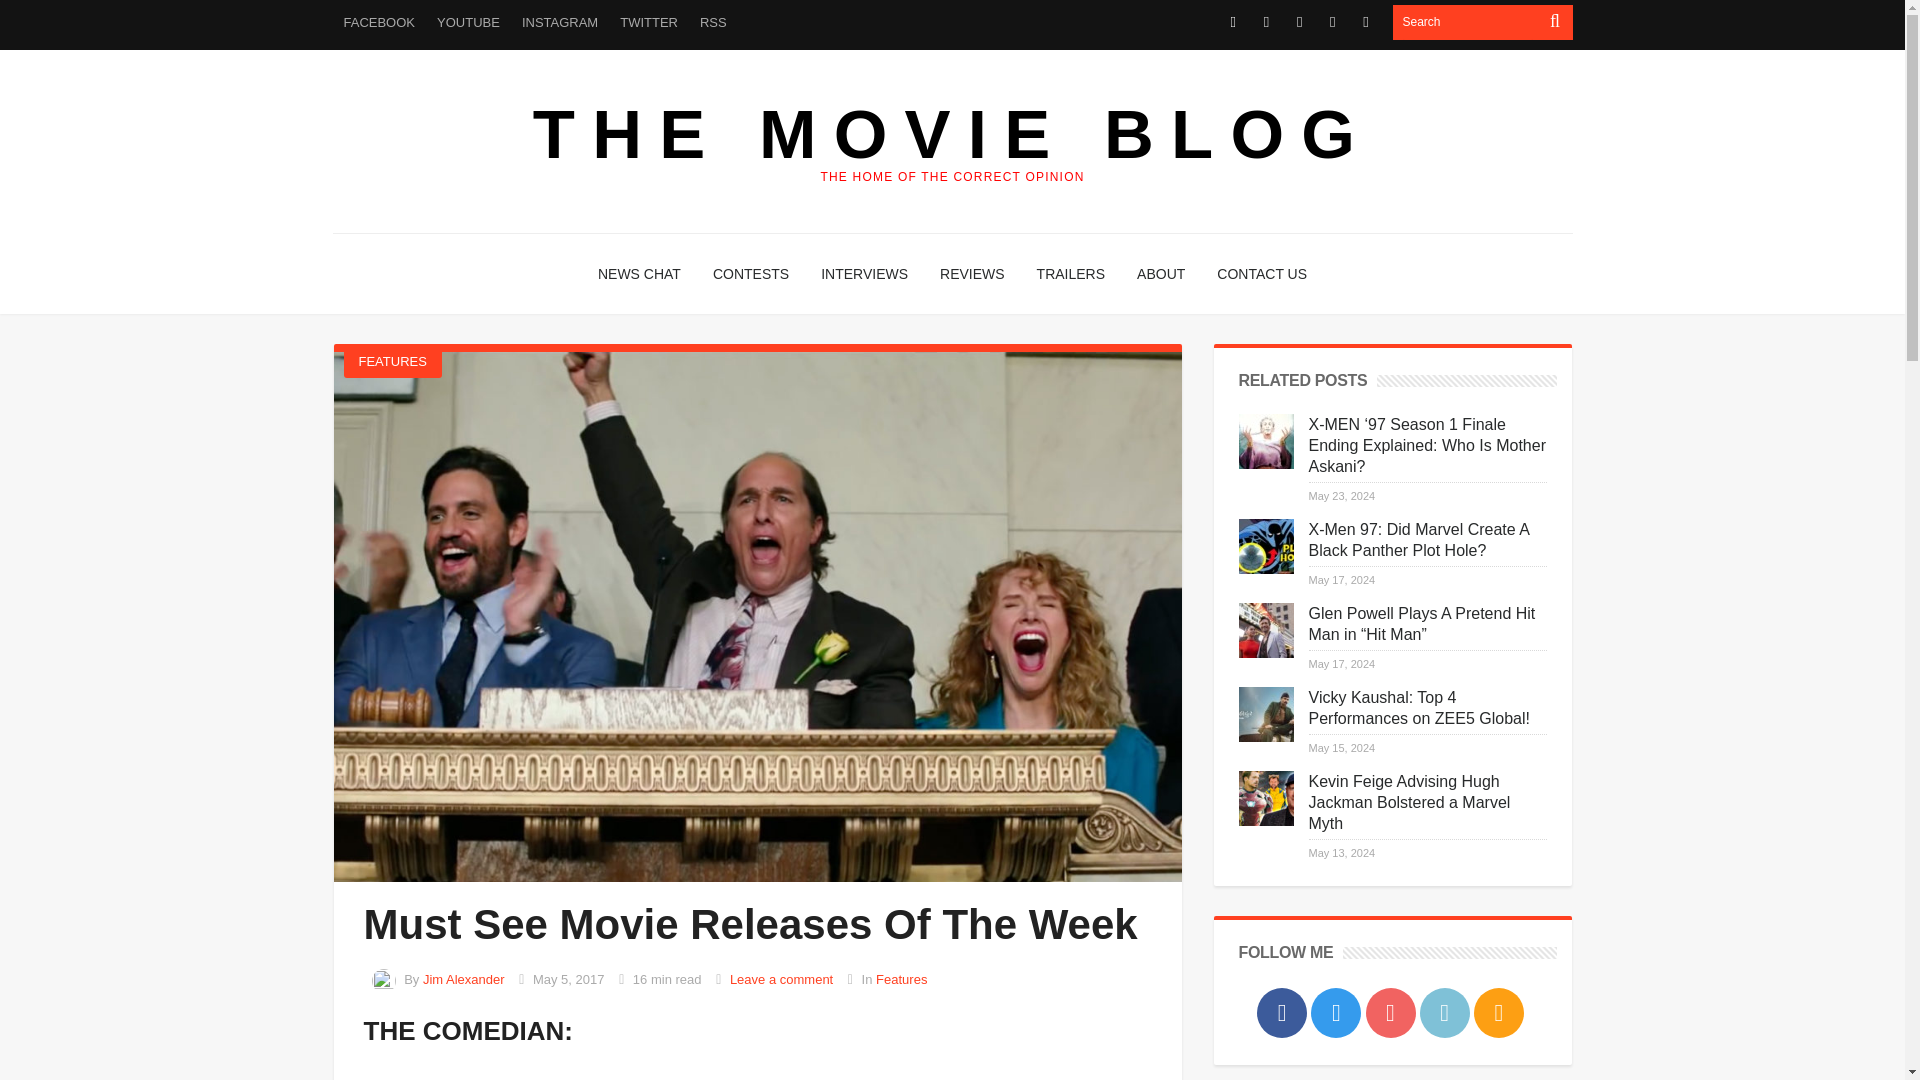  What do you see at coordinates (559, 22) in the screenshot?
I see `INSTAGRAM` at bounding box center [559, 22].